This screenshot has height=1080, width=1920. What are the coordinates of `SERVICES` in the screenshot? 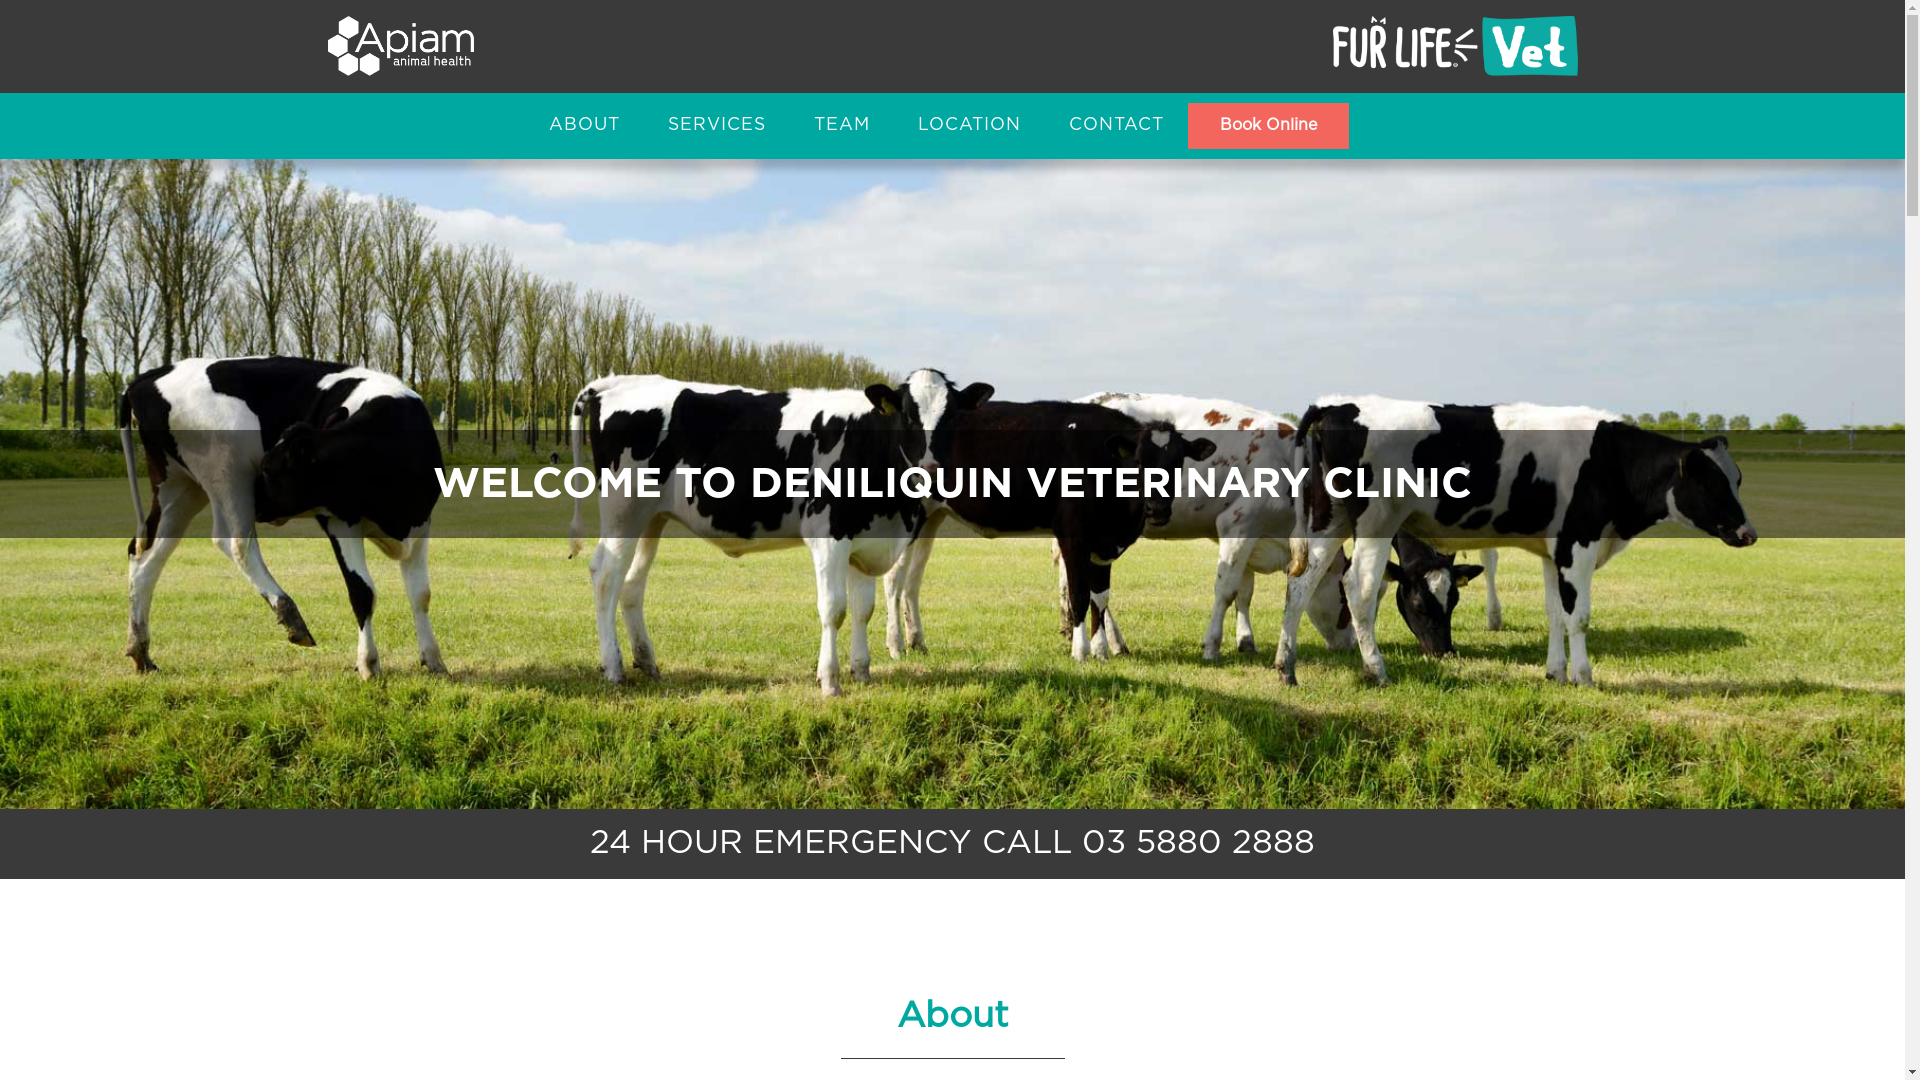 It's located at (717, 126).